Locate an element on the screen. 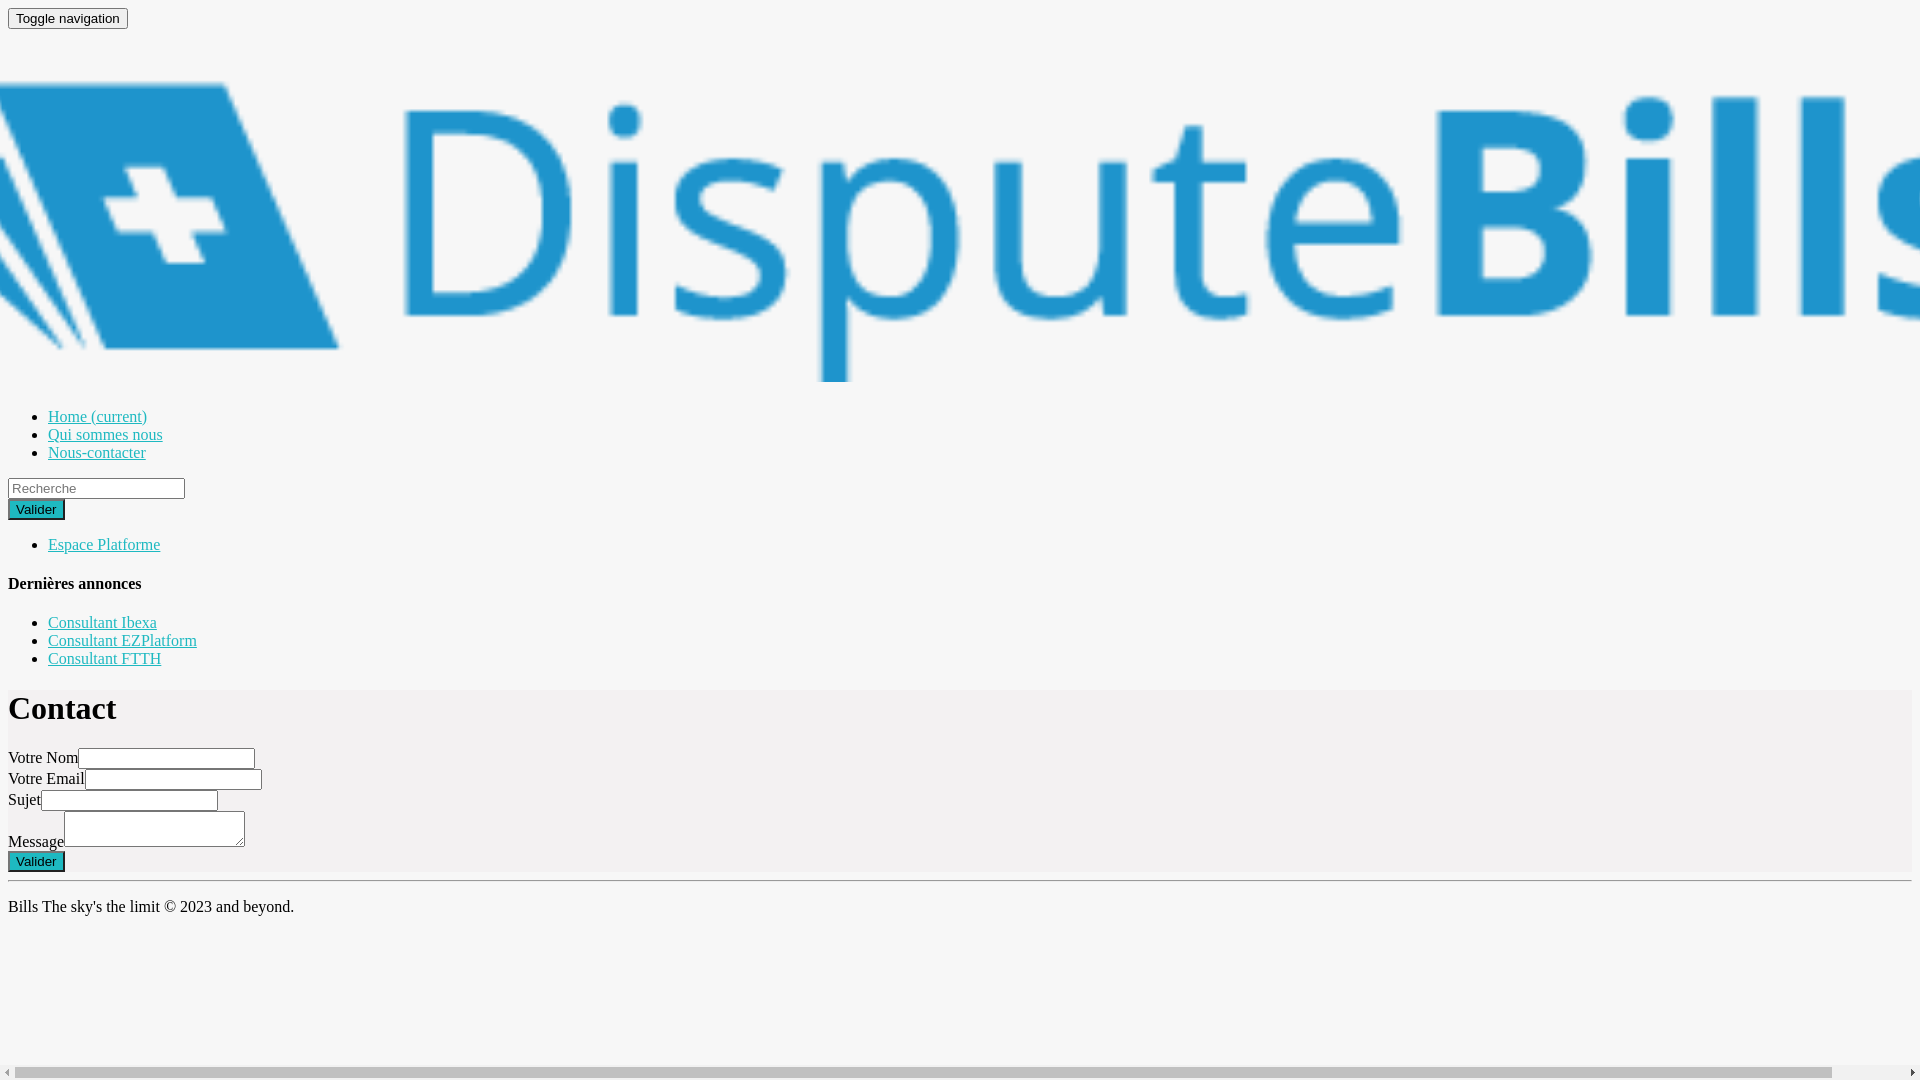 Image resolution: width=1920 pixels, height=1080 pixels. Espace Platforme is located at coordinates (104, 544).